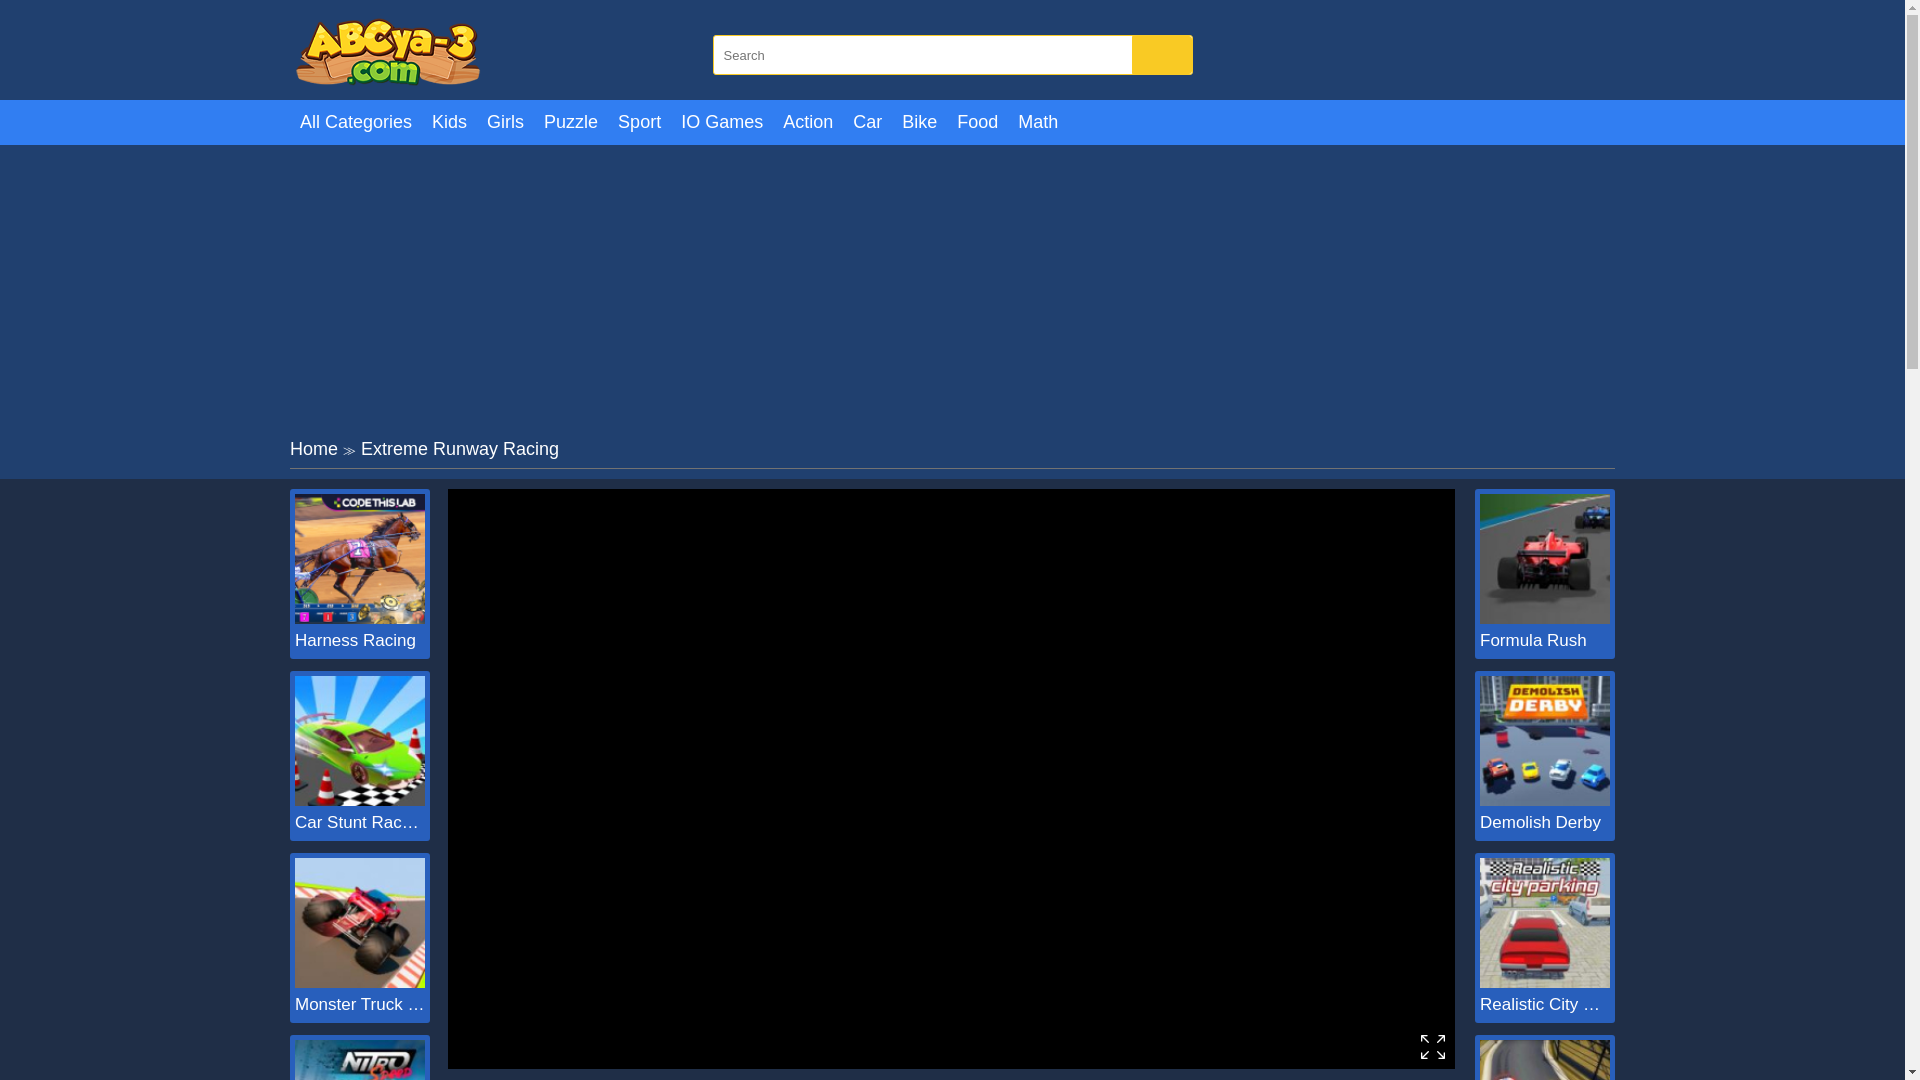 The width and height of the screenshot is (1920, 1080). Describe the element at coordinates (1545, 640) in the screenshot. I see `Formula Rush` at that location.